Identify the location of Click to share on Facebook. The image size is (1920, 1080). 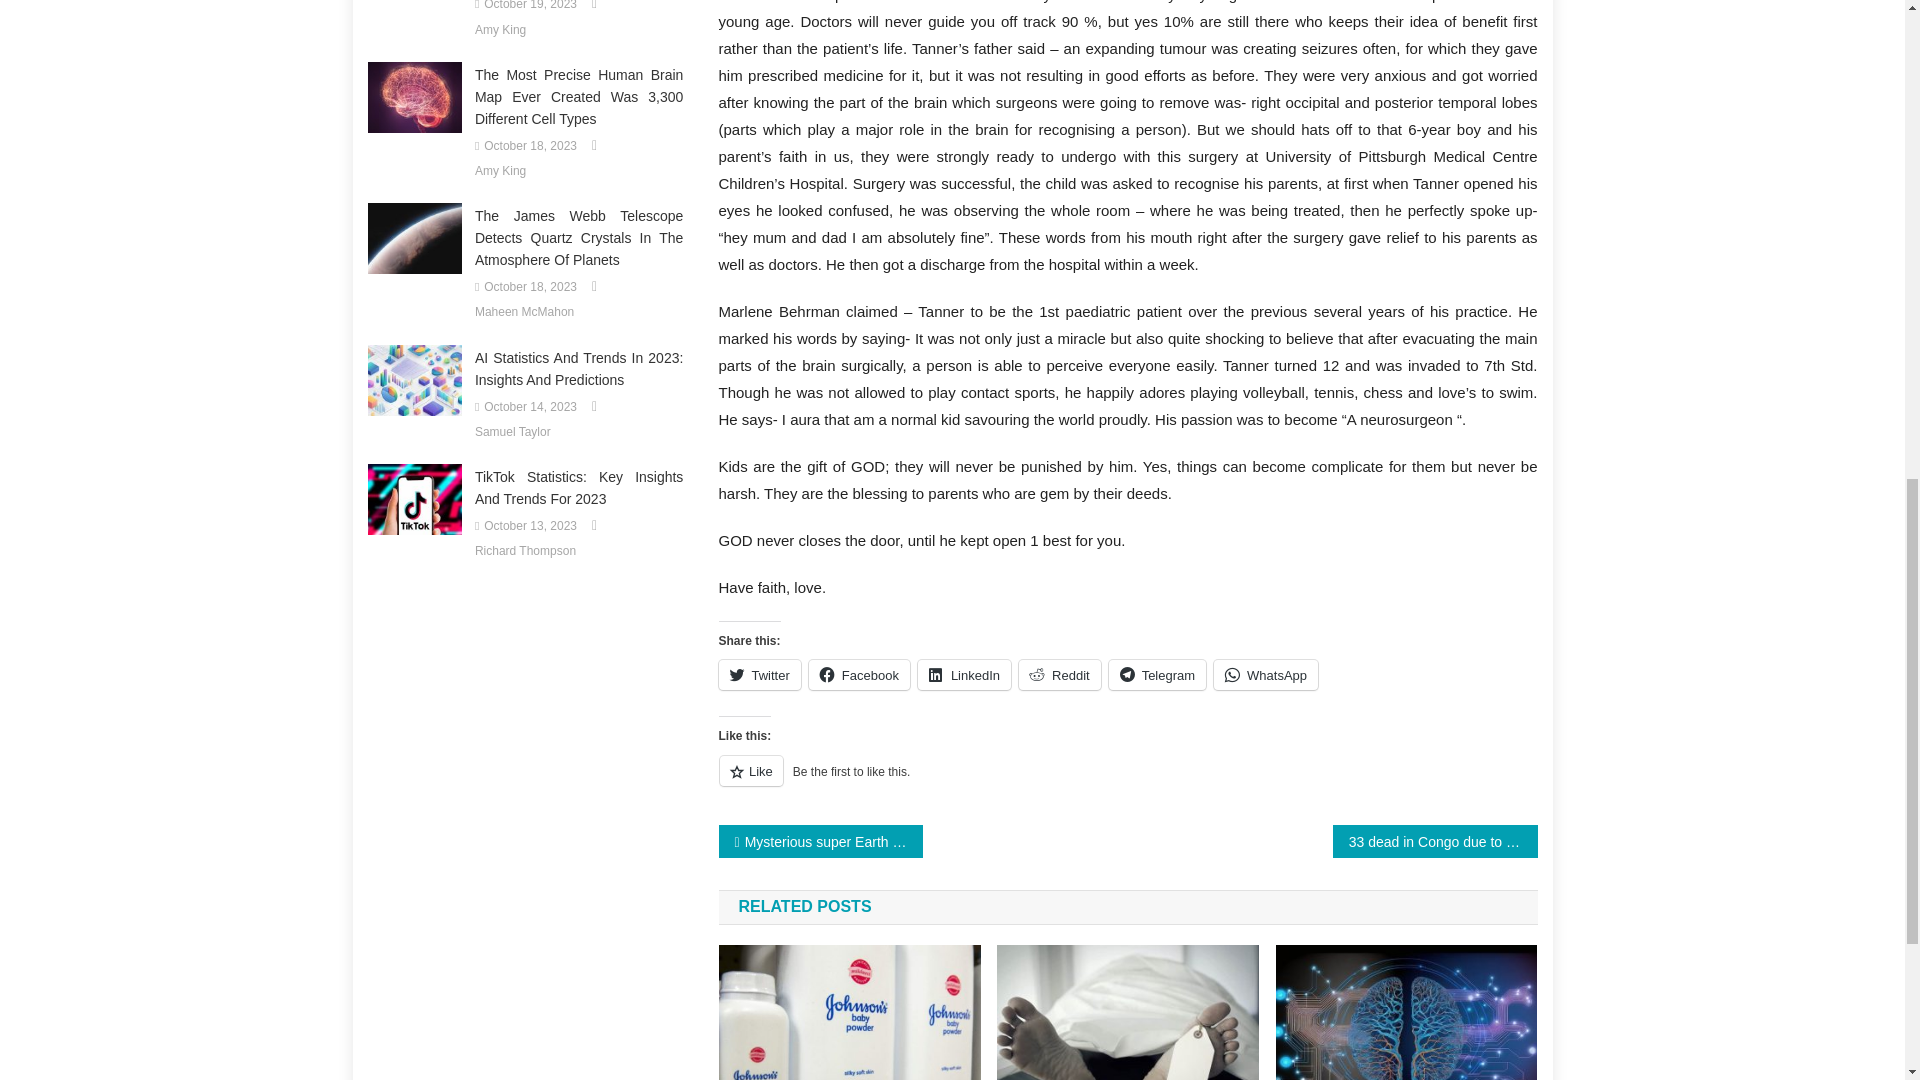
(859, 674).